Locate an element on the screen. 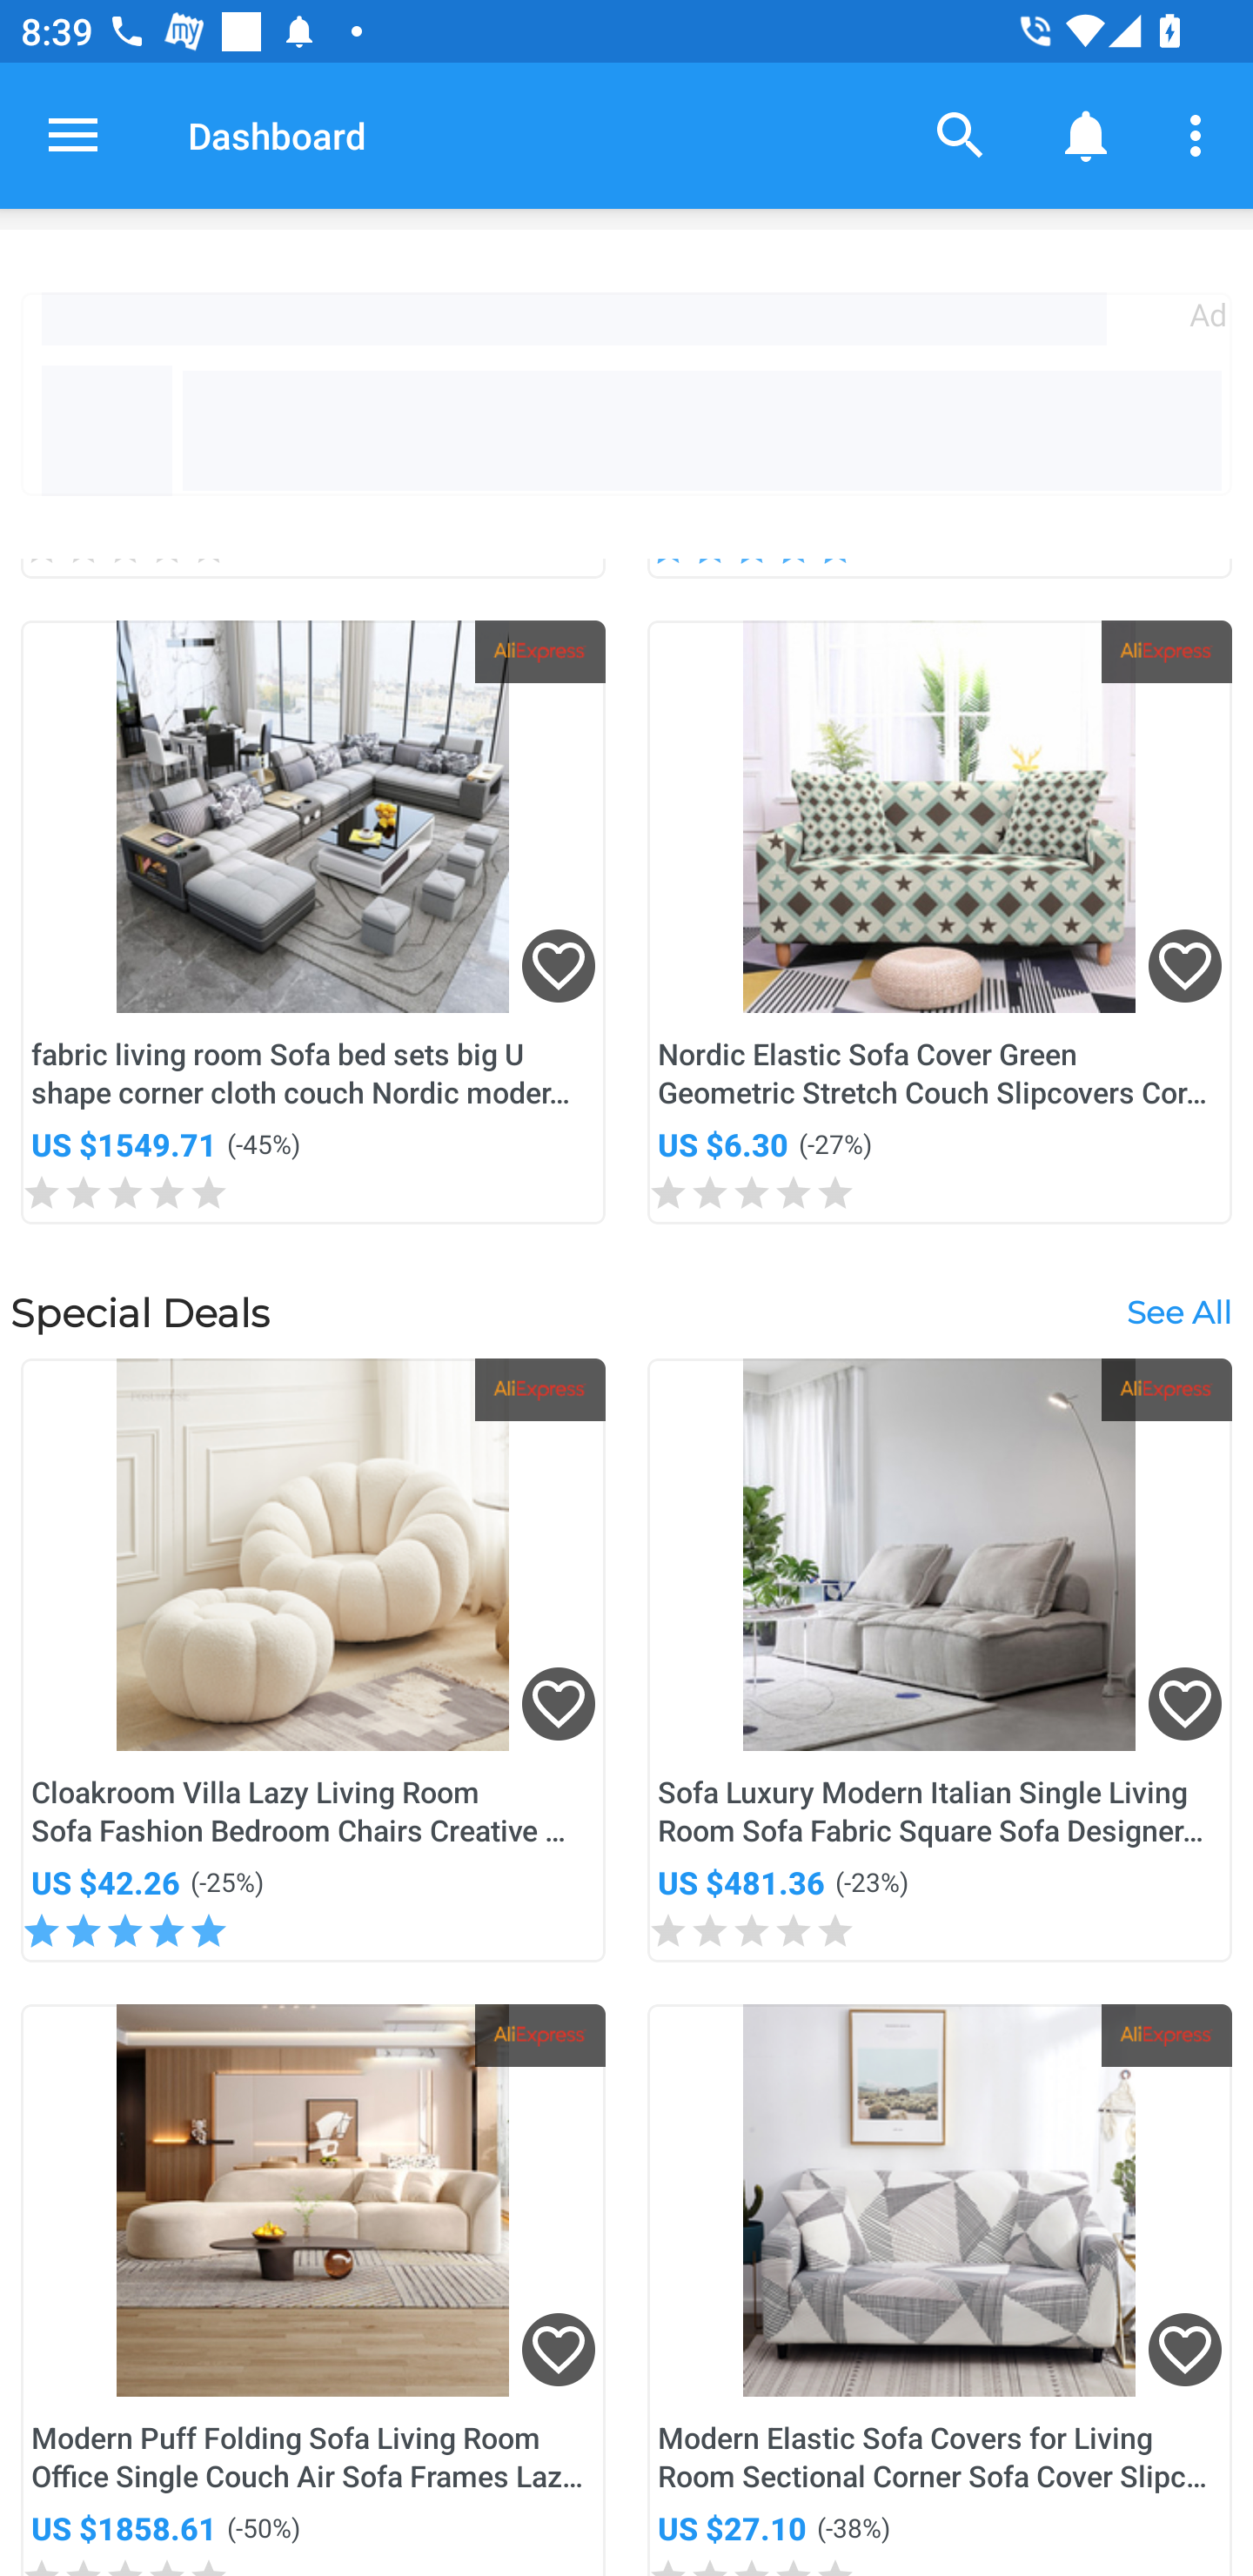  See All is located at coordinates (1178, 1311).